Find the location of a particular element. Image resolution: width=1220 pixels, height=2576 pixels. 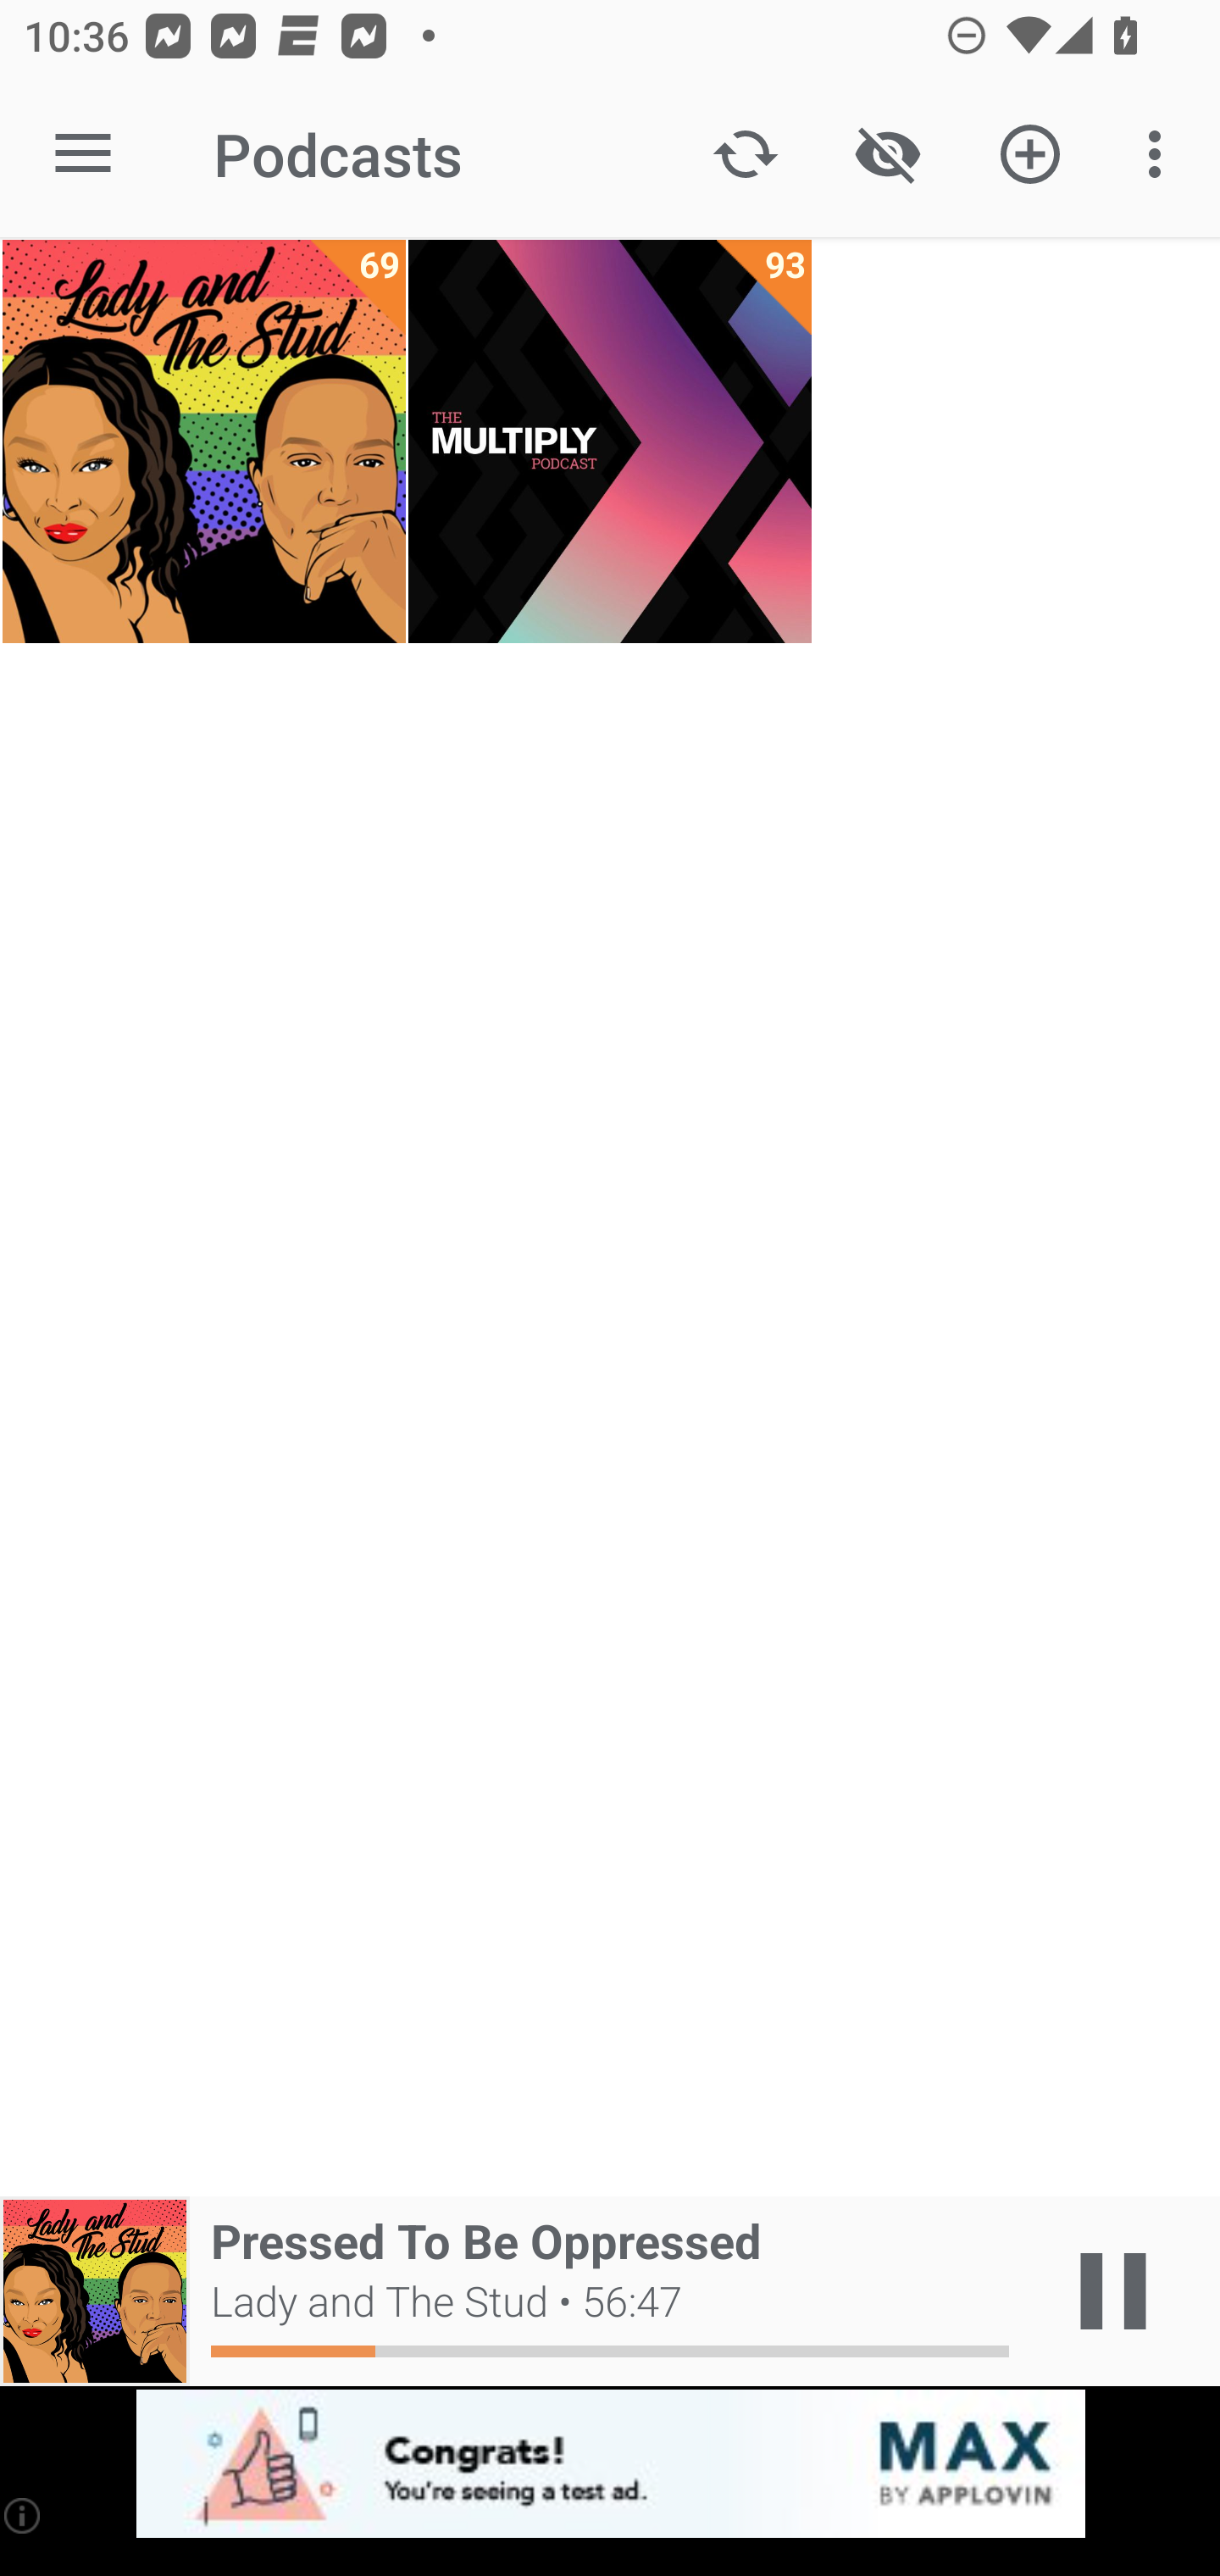

(i) is located at coordinates (24, 2515).